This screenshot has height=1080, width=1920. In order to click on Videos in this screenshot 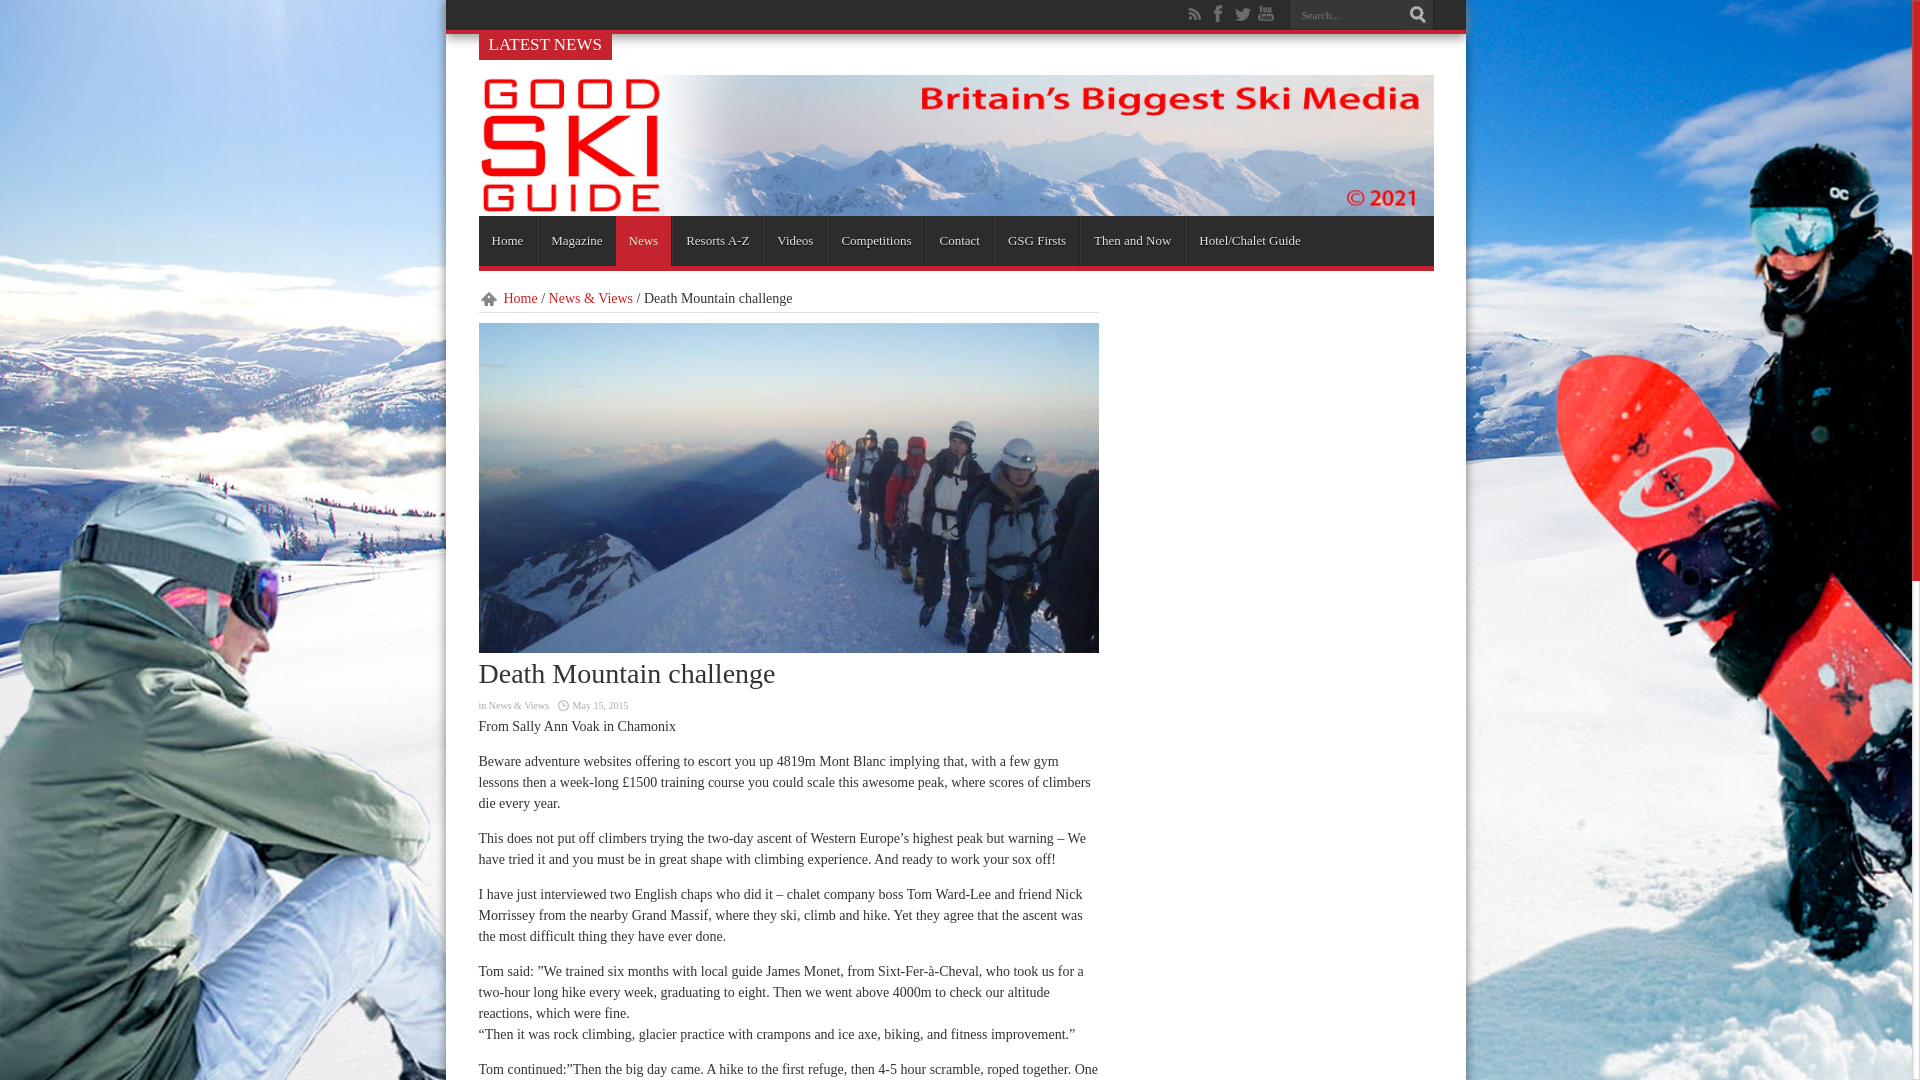, I will do `click(794, 240)`.